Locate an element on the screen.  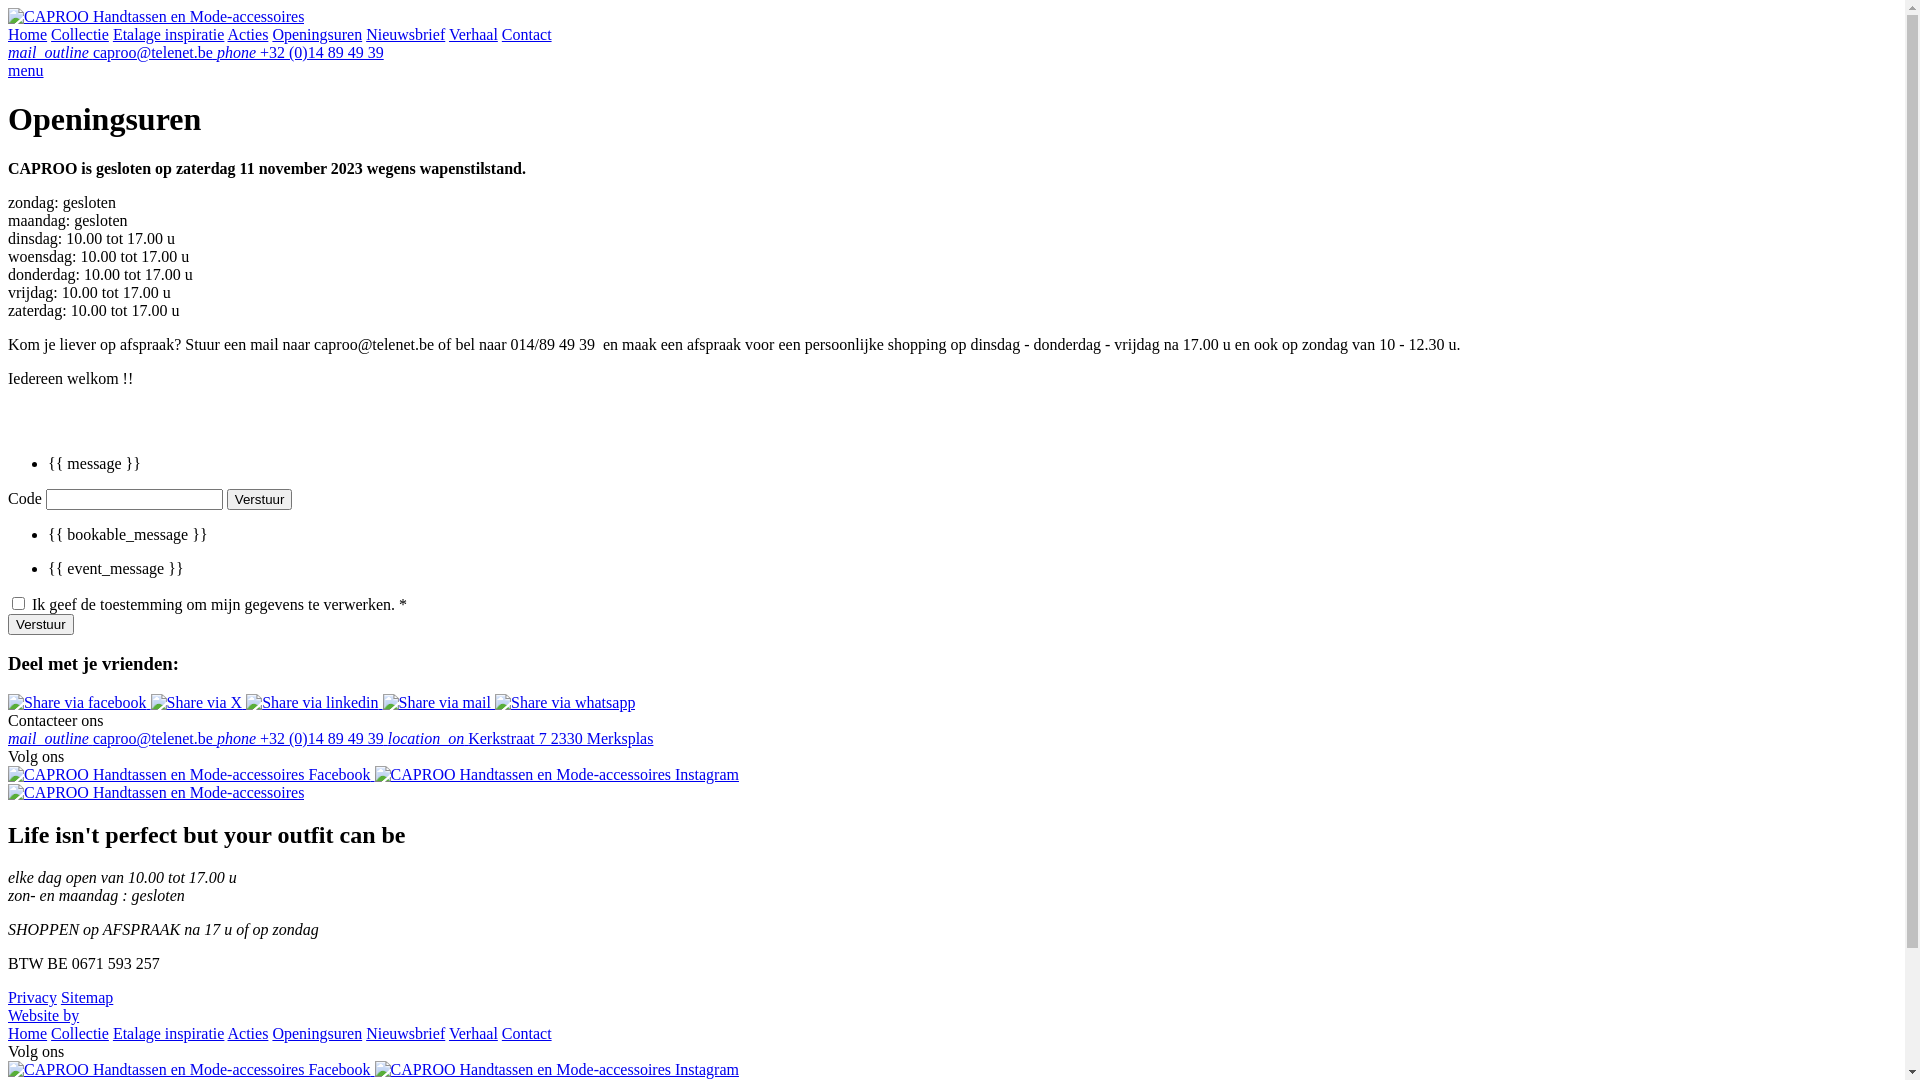
CAPROO Handtassen en Mode-accessoires Instagram is located at coordinates (557, 774).